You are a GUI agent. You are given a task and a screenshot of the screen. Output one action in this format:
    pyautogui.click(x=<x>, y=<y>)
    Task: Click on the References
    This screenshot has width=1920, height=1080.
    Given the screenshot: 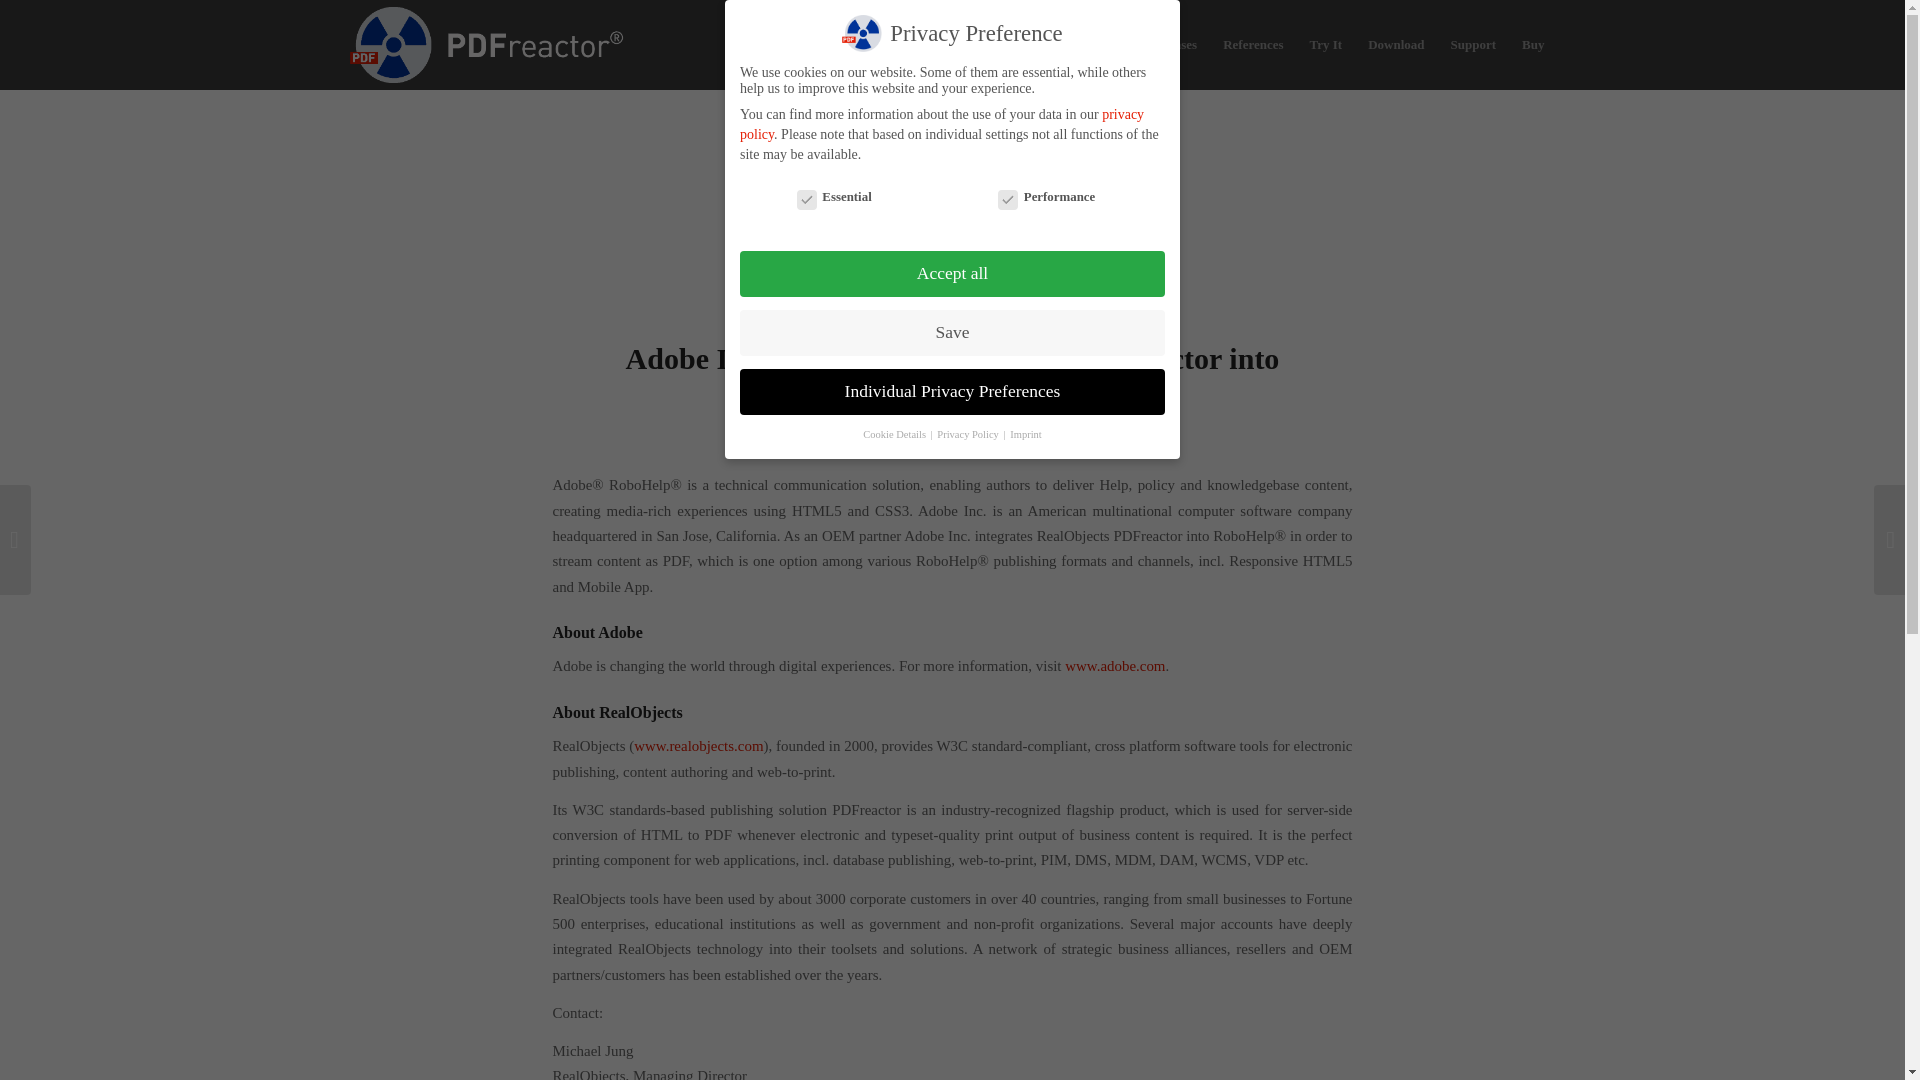 What is the action you would take?
    pyautogui.click(x=1252, y=44)
    